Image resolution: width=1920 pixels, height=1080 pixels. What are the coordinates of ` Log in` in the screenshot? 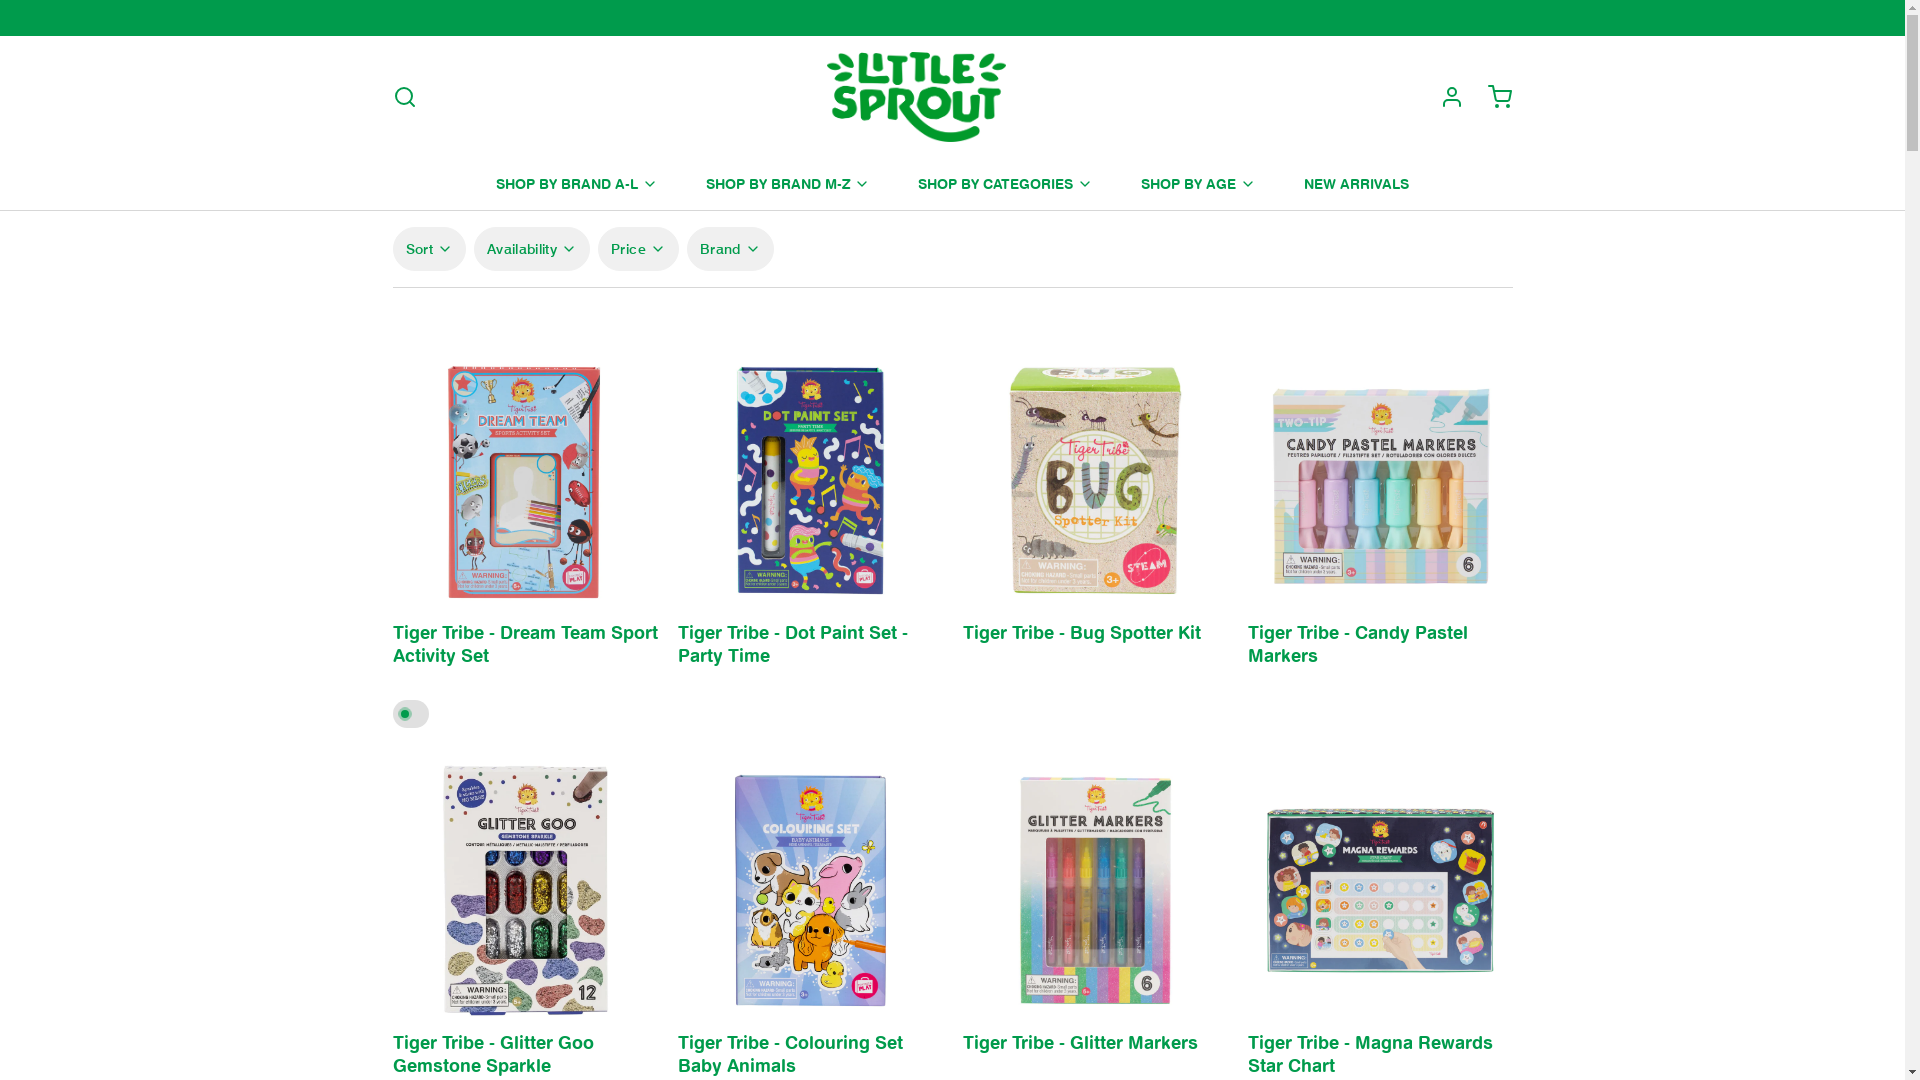 It's located at (1444, 97).